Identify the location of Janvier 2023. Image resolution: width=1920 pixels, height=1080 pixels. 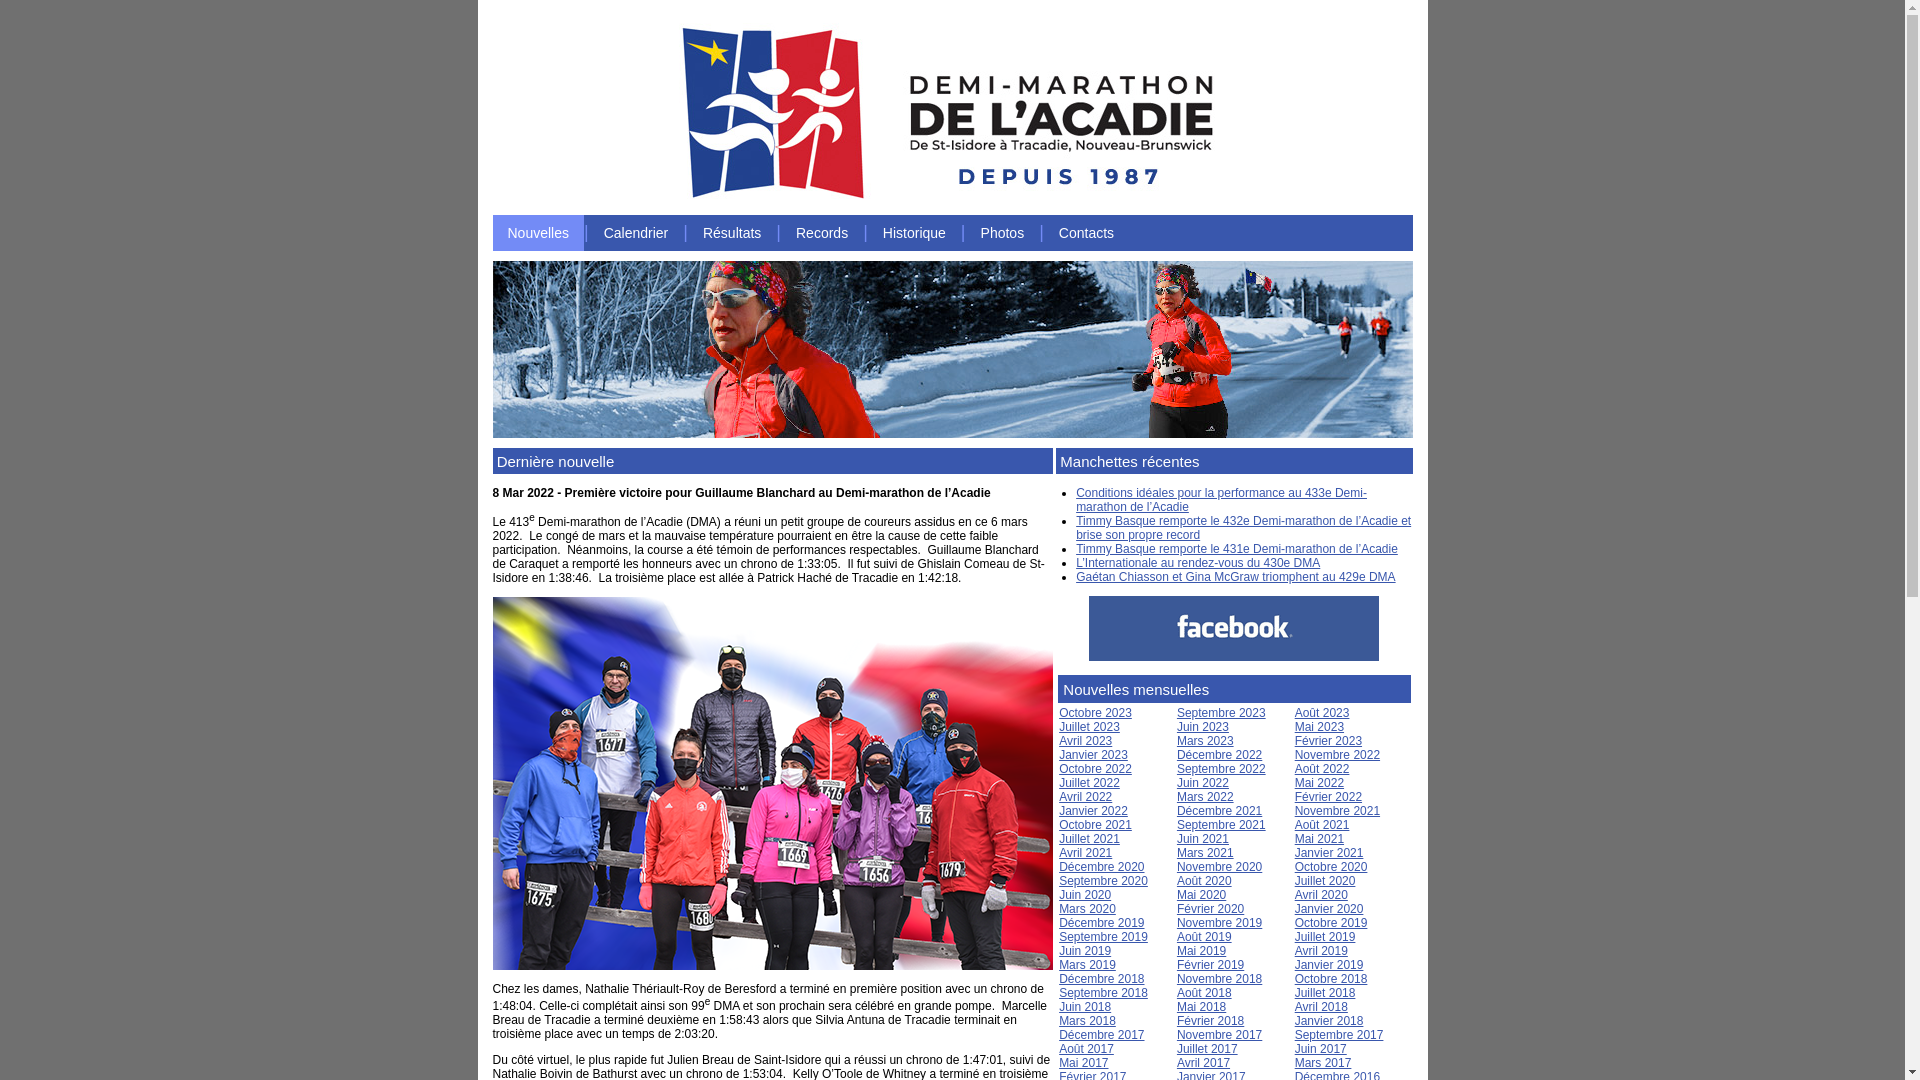
(1094, 754).